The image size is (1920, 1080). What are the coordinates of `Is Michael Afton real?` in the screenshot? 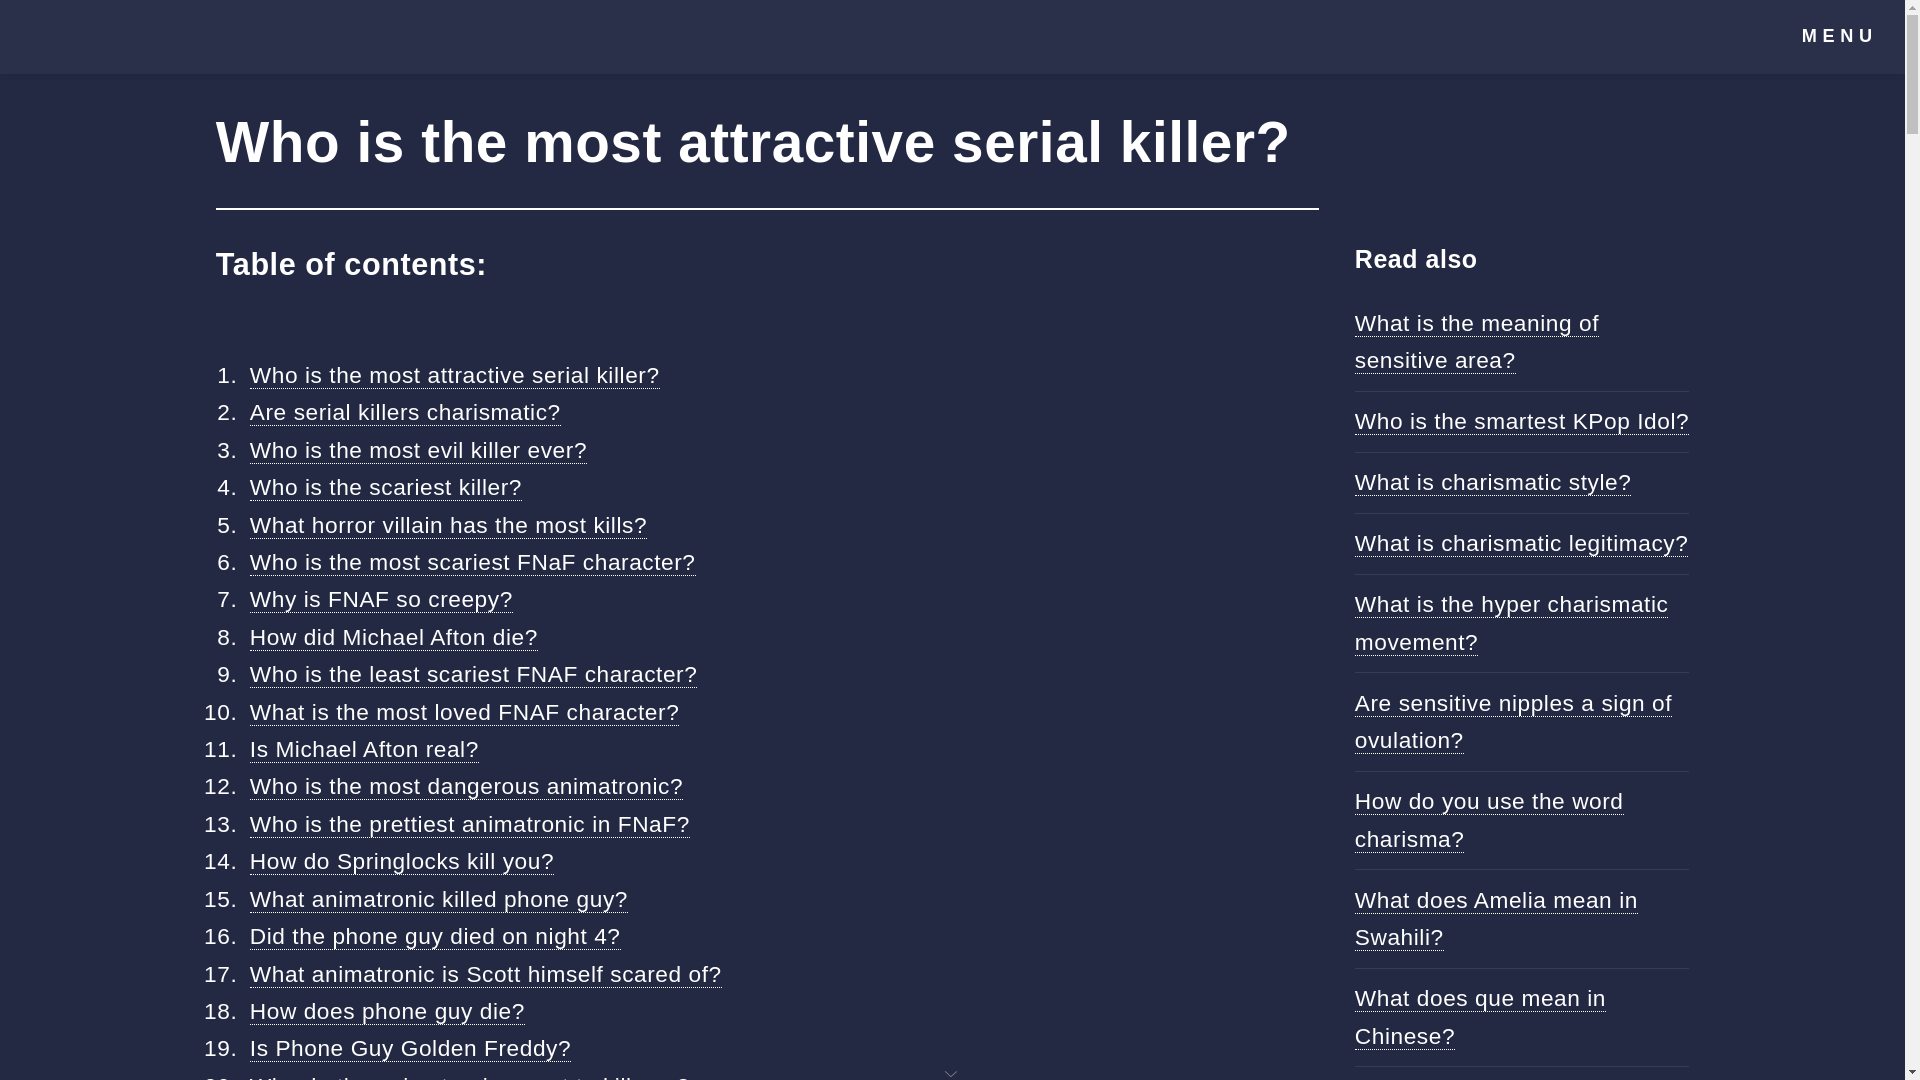 It's located at (364, 748).